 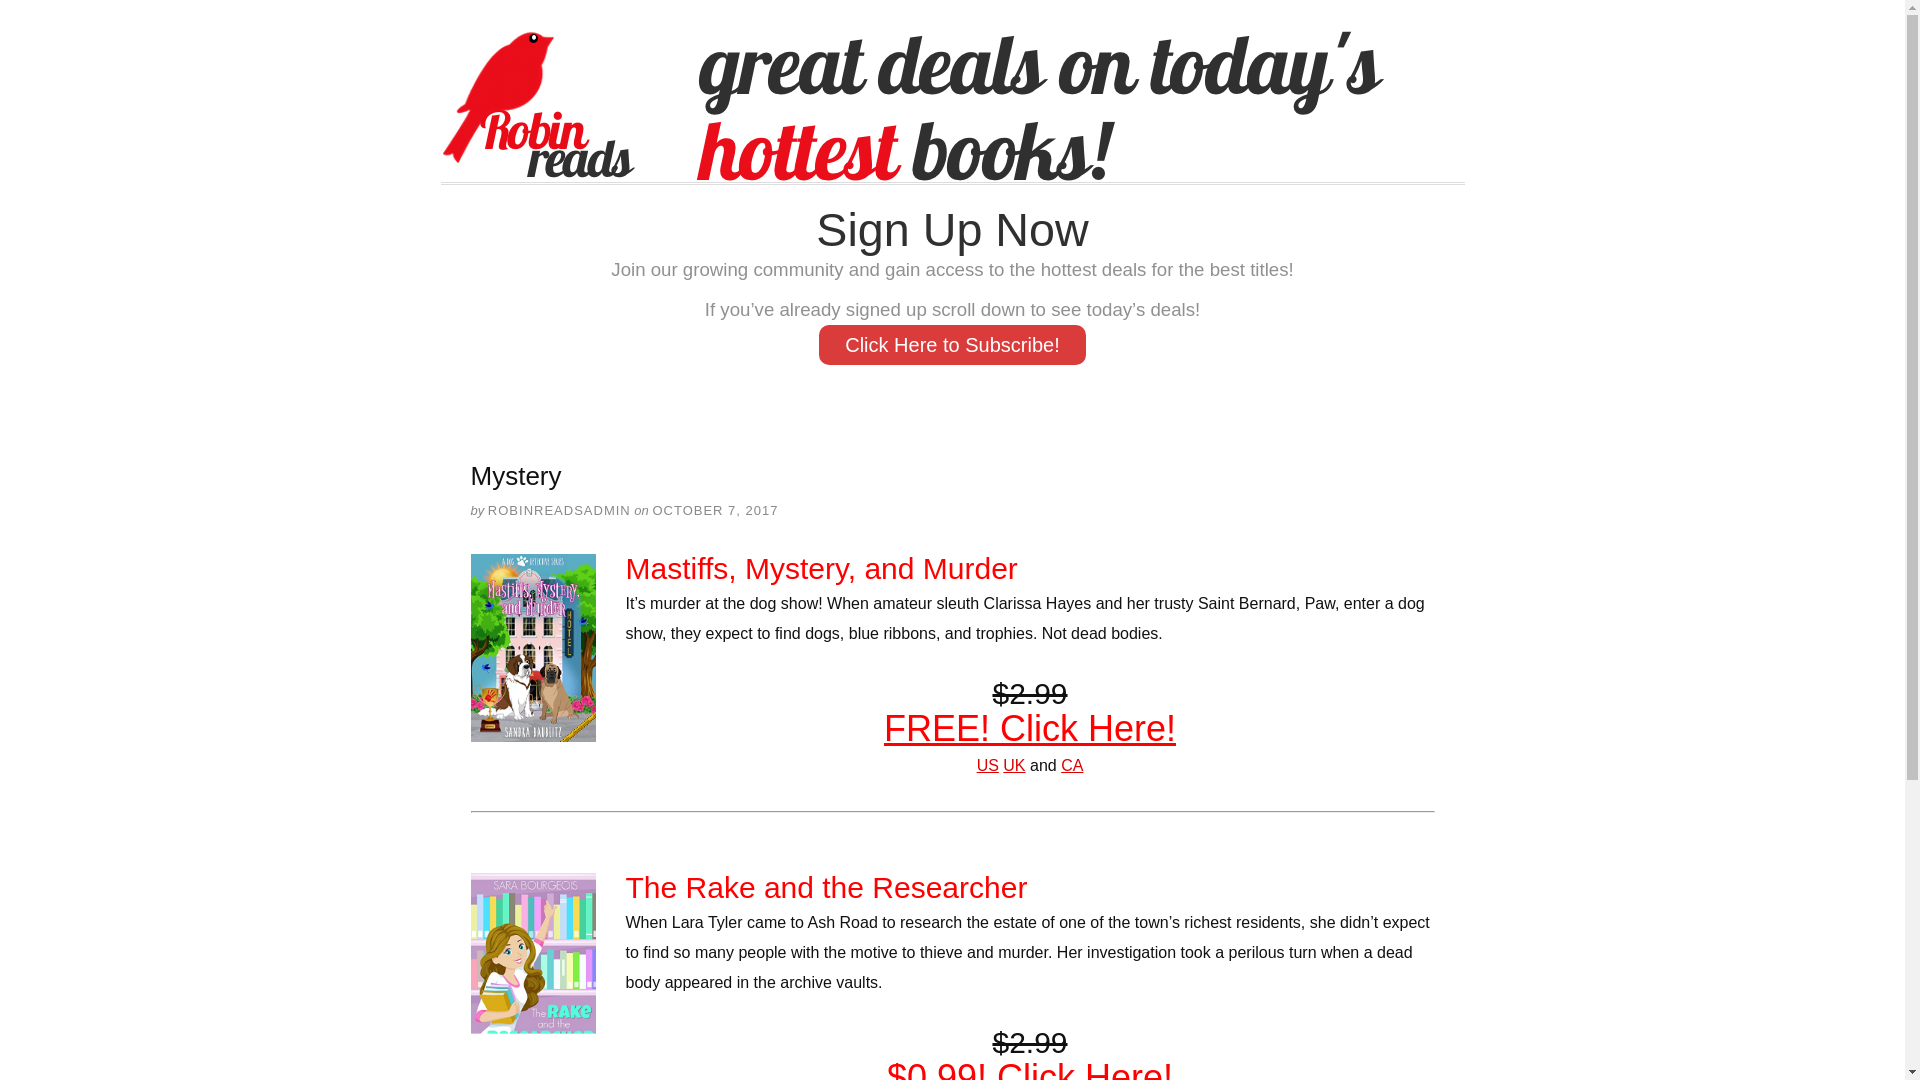 What do you see at coordinates (952, 345) in the screenshot?
I see `Click Here to Subscribe!` at bounding box center [952, 345].